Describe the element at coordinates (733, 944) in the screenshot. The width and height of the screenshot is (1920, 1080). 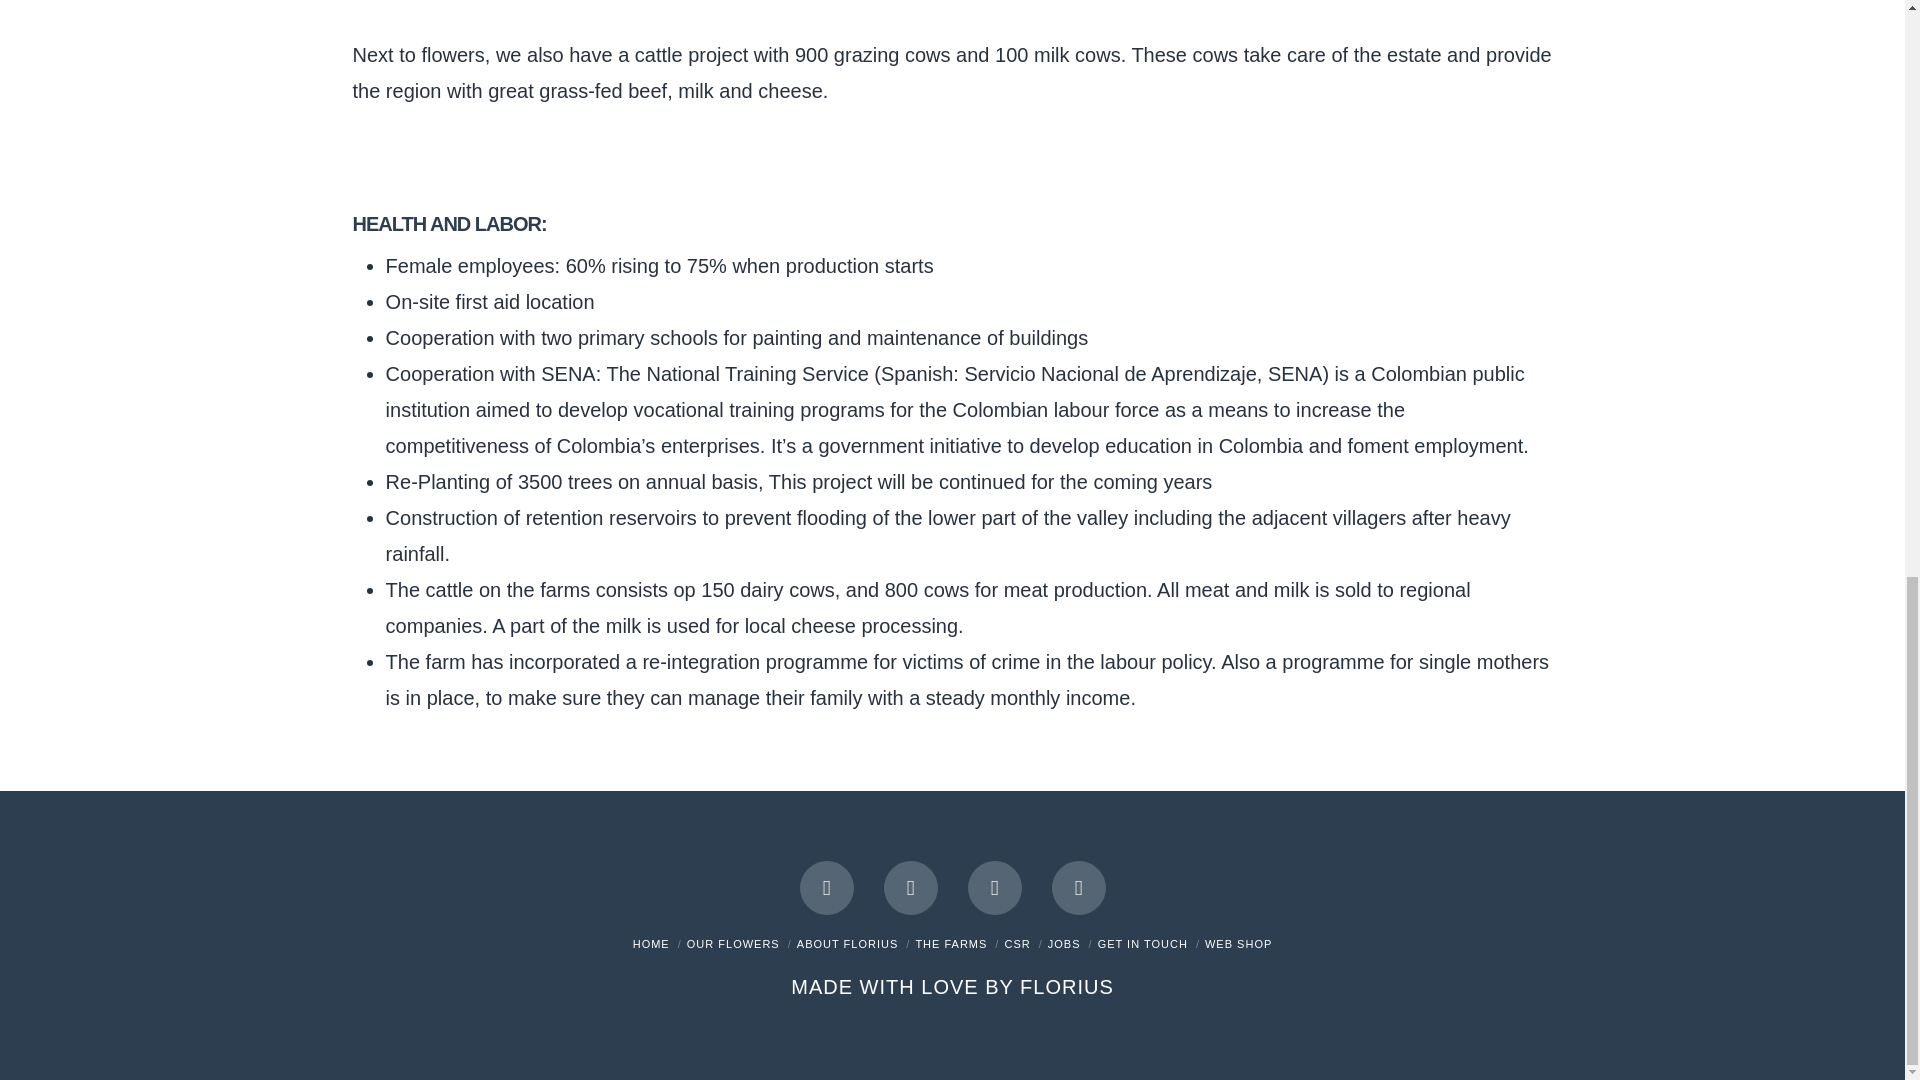
I see `OUR FLOWERS` at that location.